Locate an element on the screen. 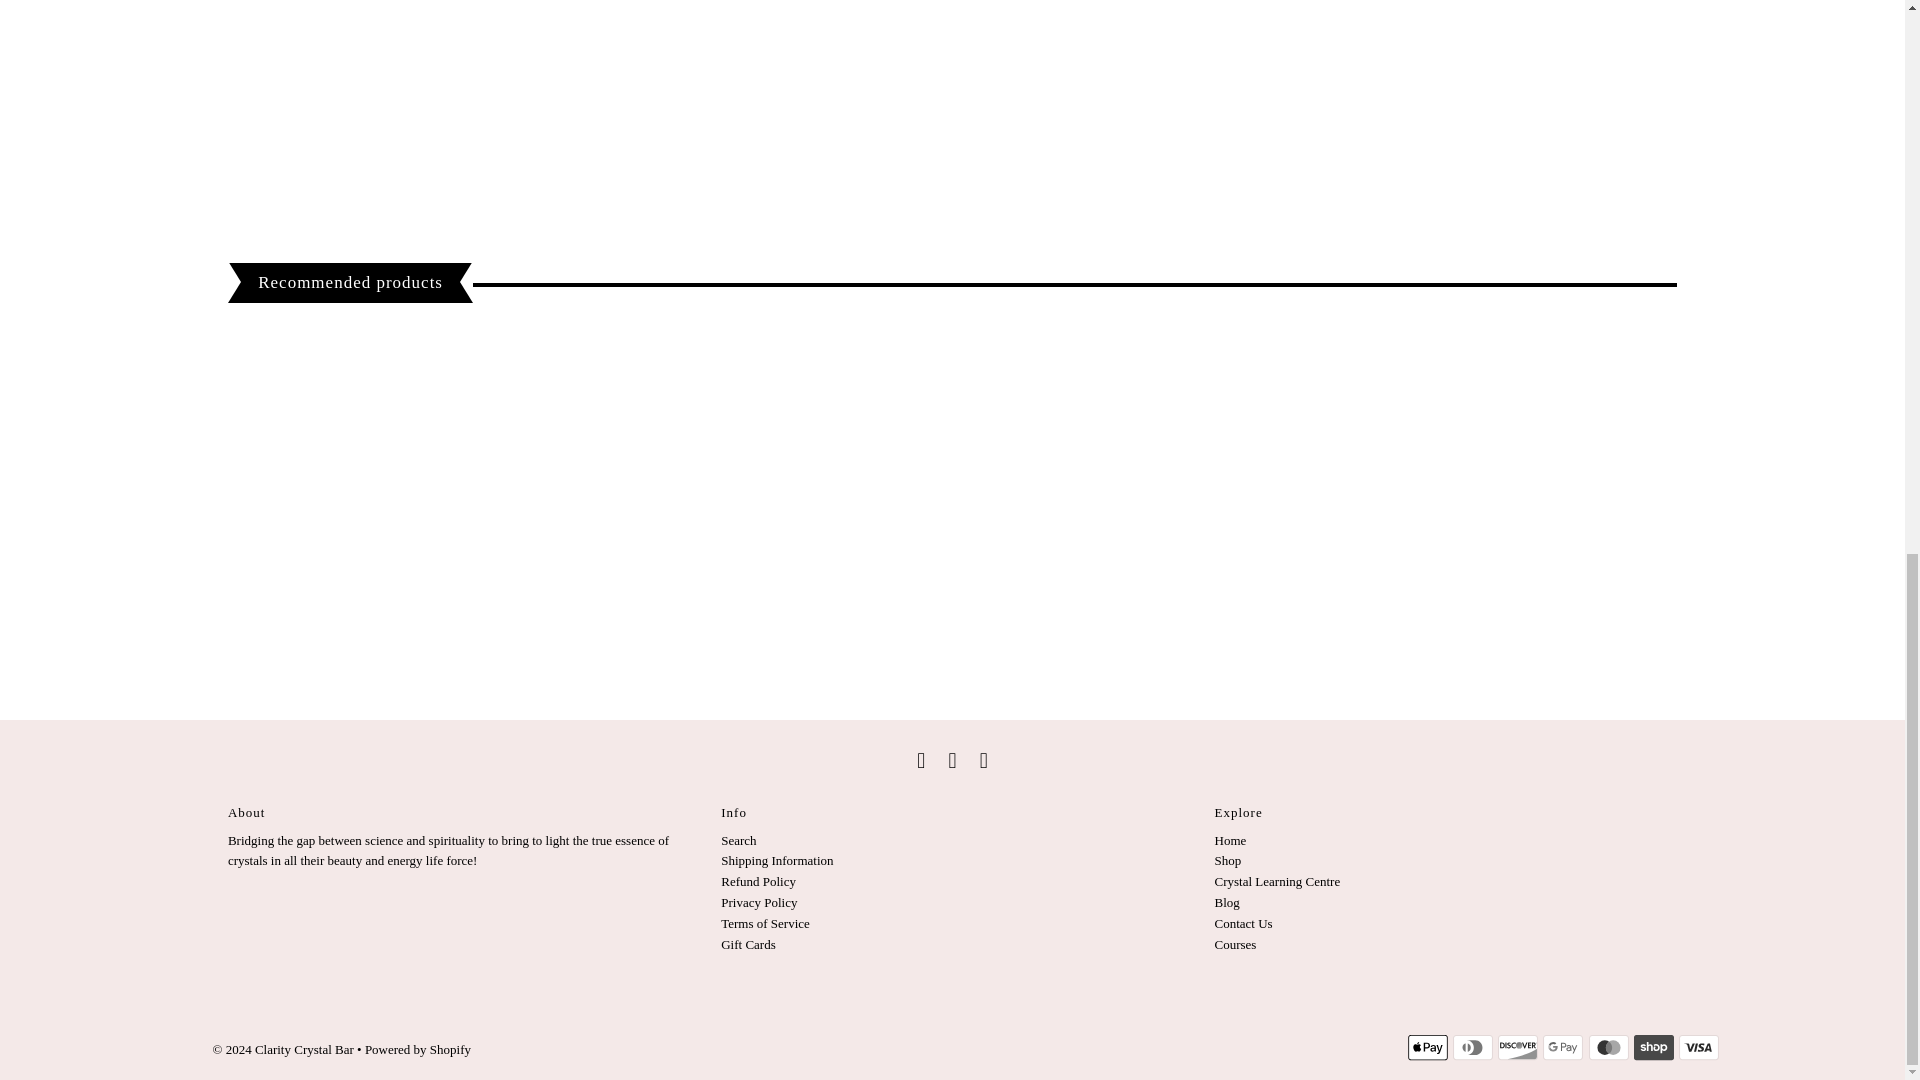  Discover is located at coordinates (1517, 1047).